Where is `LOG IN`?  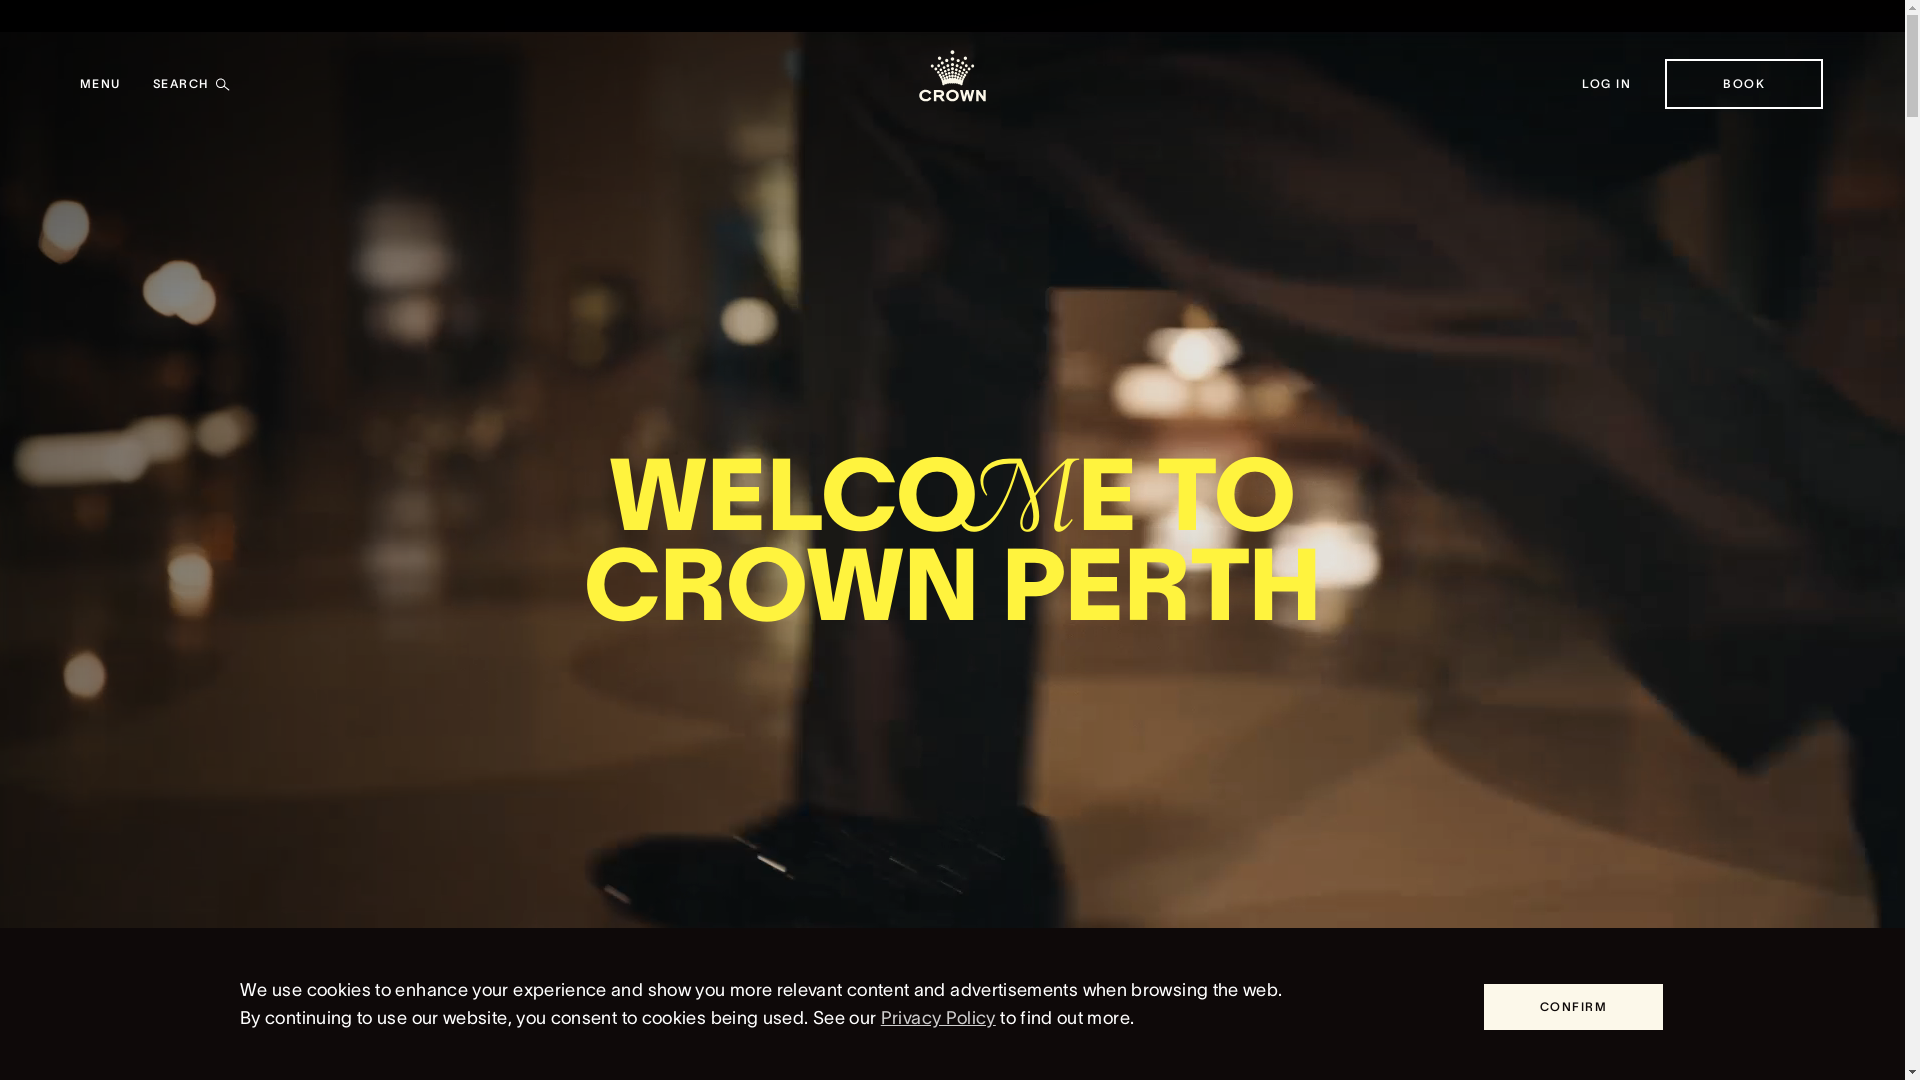 LOG IN is located at coordinates (1607, 84).